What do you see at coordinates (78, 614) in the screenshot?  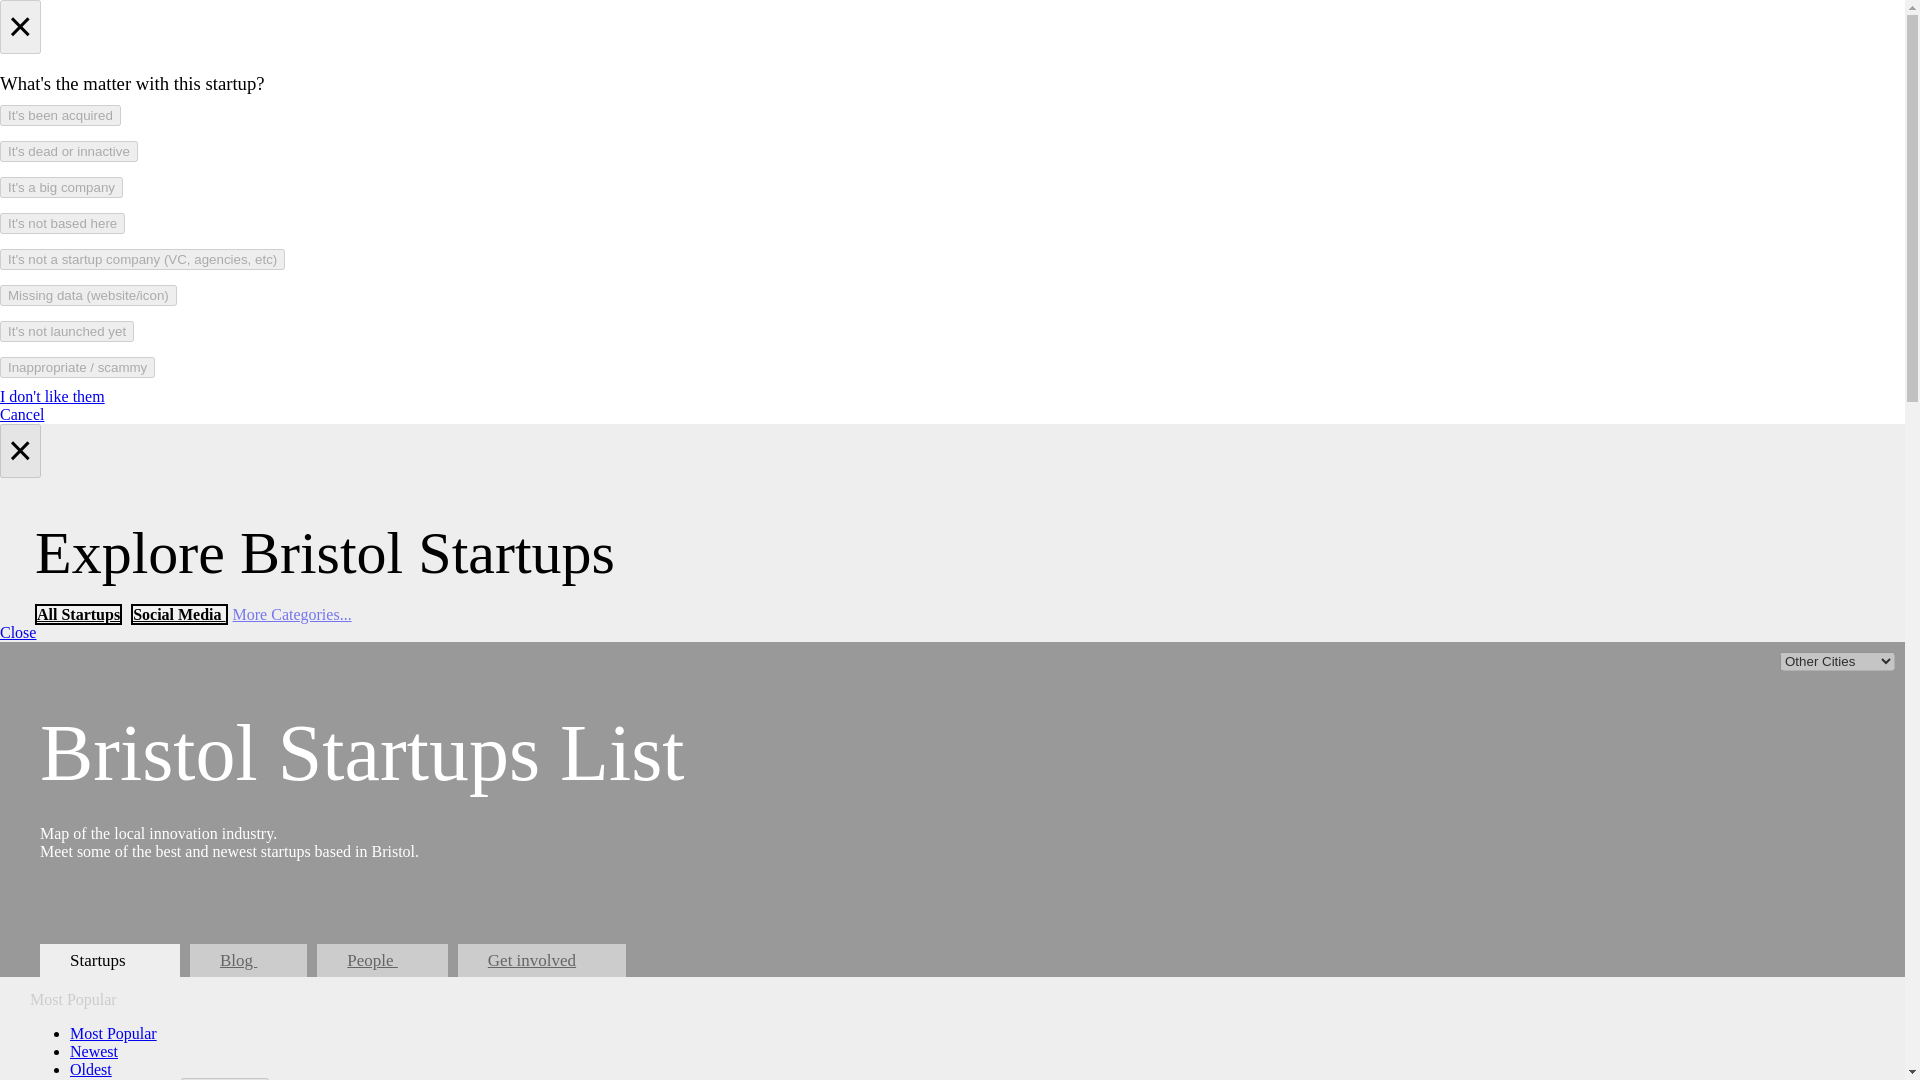 I see `All Startups` at bounding box center [78, 614].